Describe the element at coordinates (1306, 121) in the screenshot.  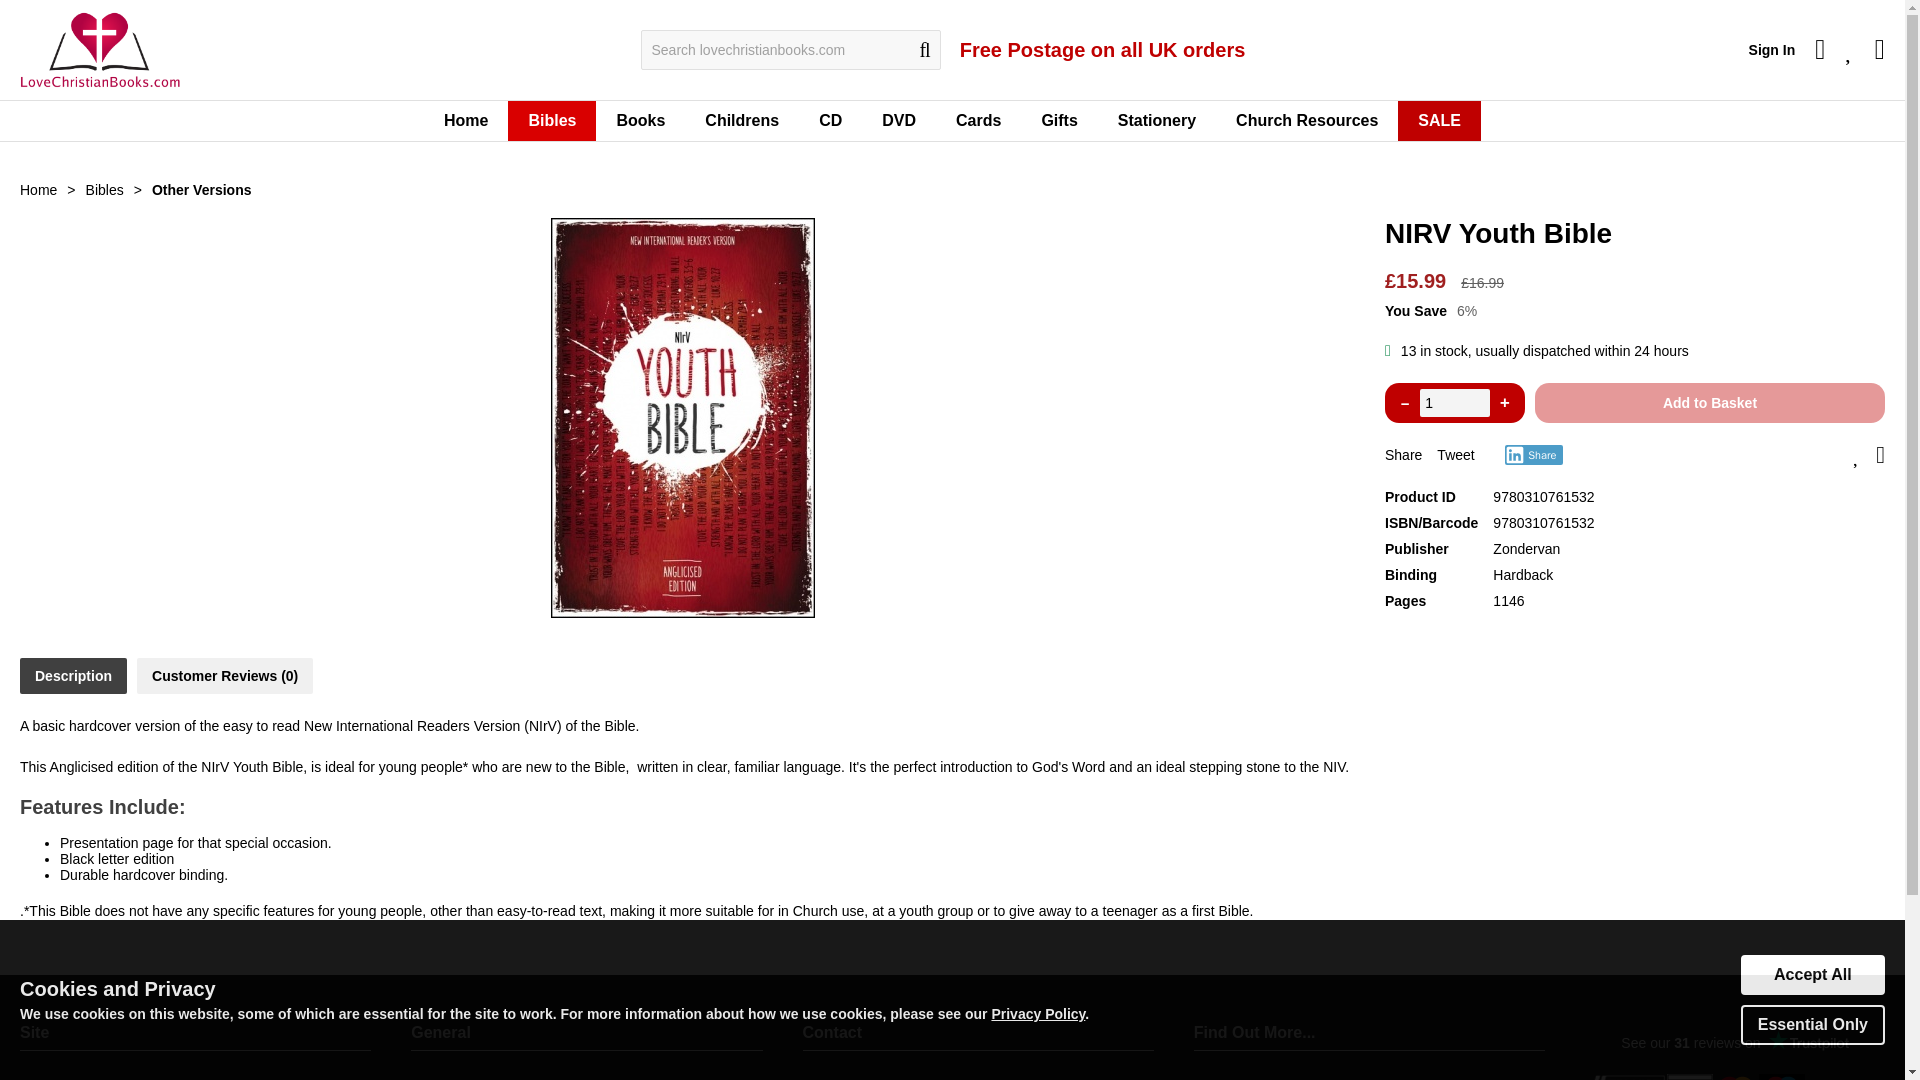
I see `Buy all the resources for your church here` at that location.